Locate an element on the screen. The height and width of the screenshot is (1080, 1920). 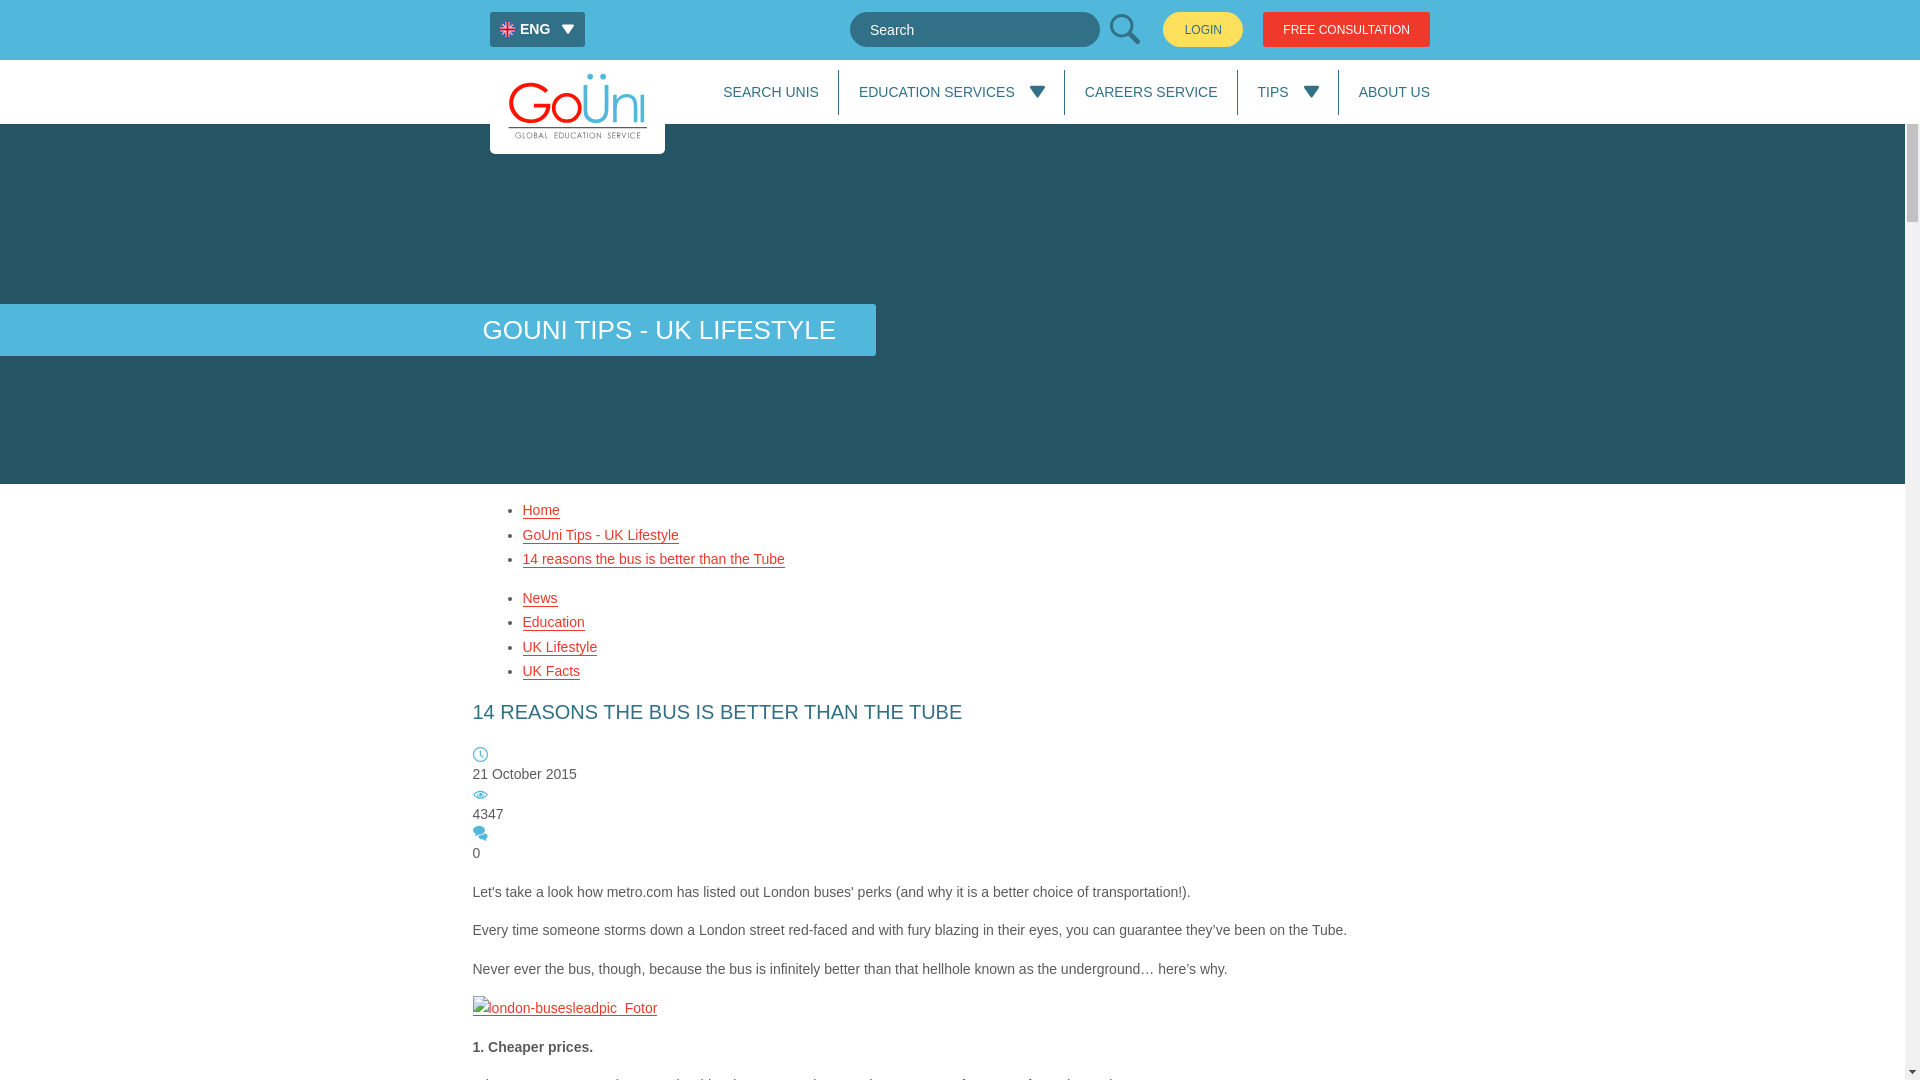
UK Lifestyle is located at coordinates (560, 646).